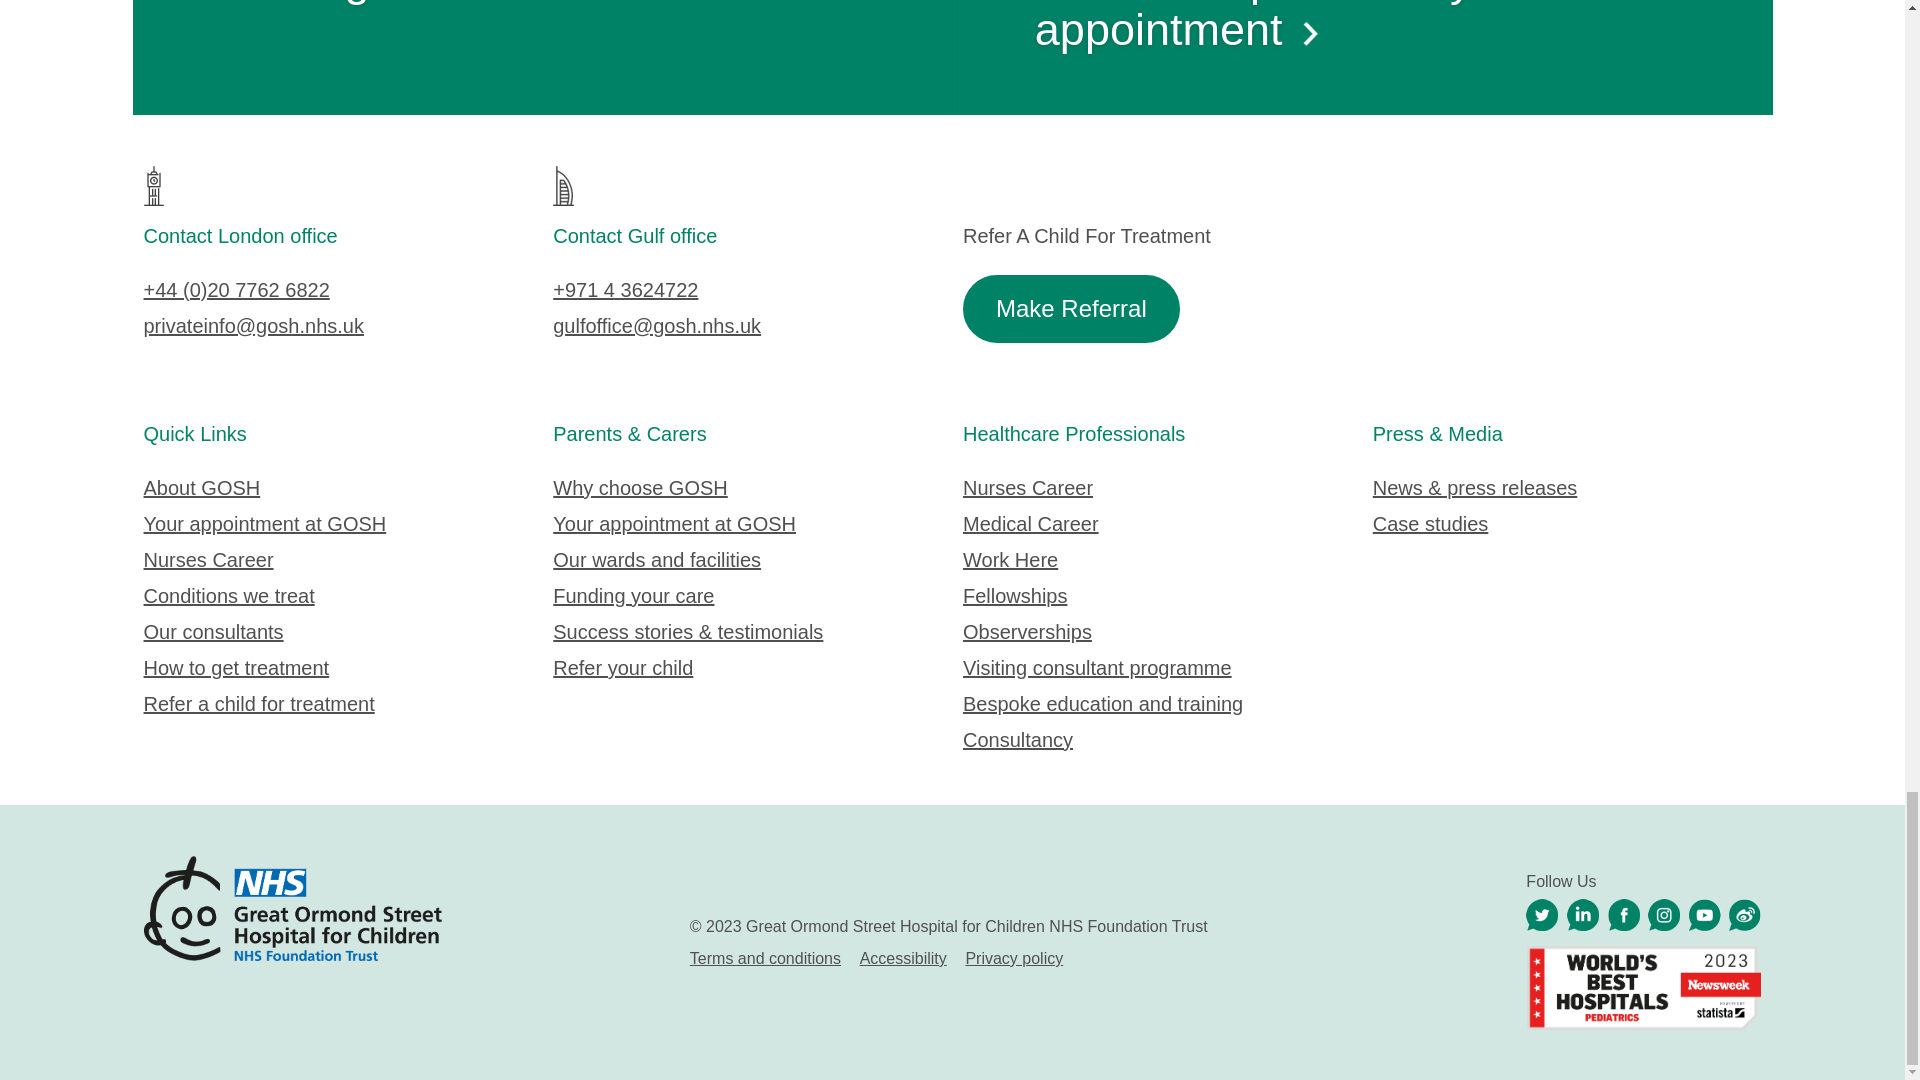 This screenshot has width=1920, height=1080. Describe the element at coordinates (259, 704) in the screenshot. I see `Refer a child for treatment` at that location.